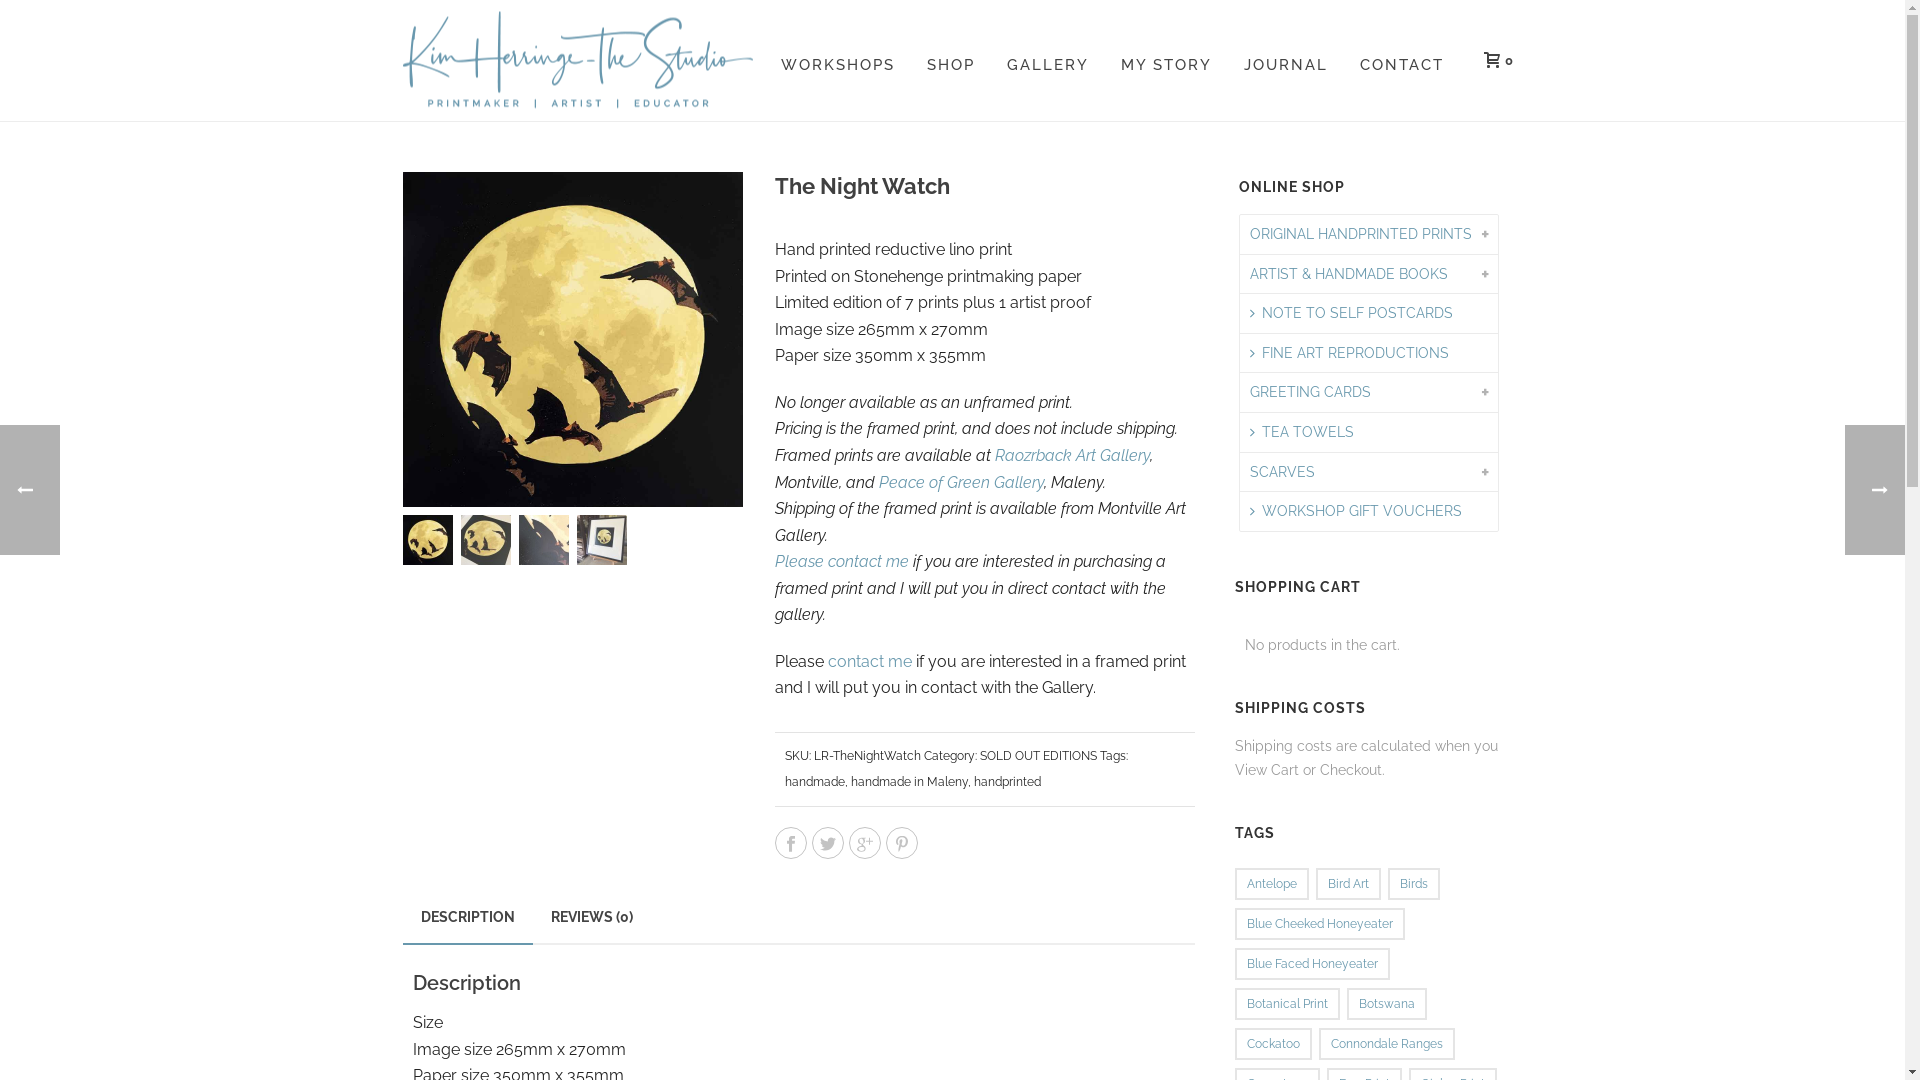  What do you see at coordinates (591, 917) in the screenshot?
I see `REVIEWS (0)` at bounding box center [591, 917].